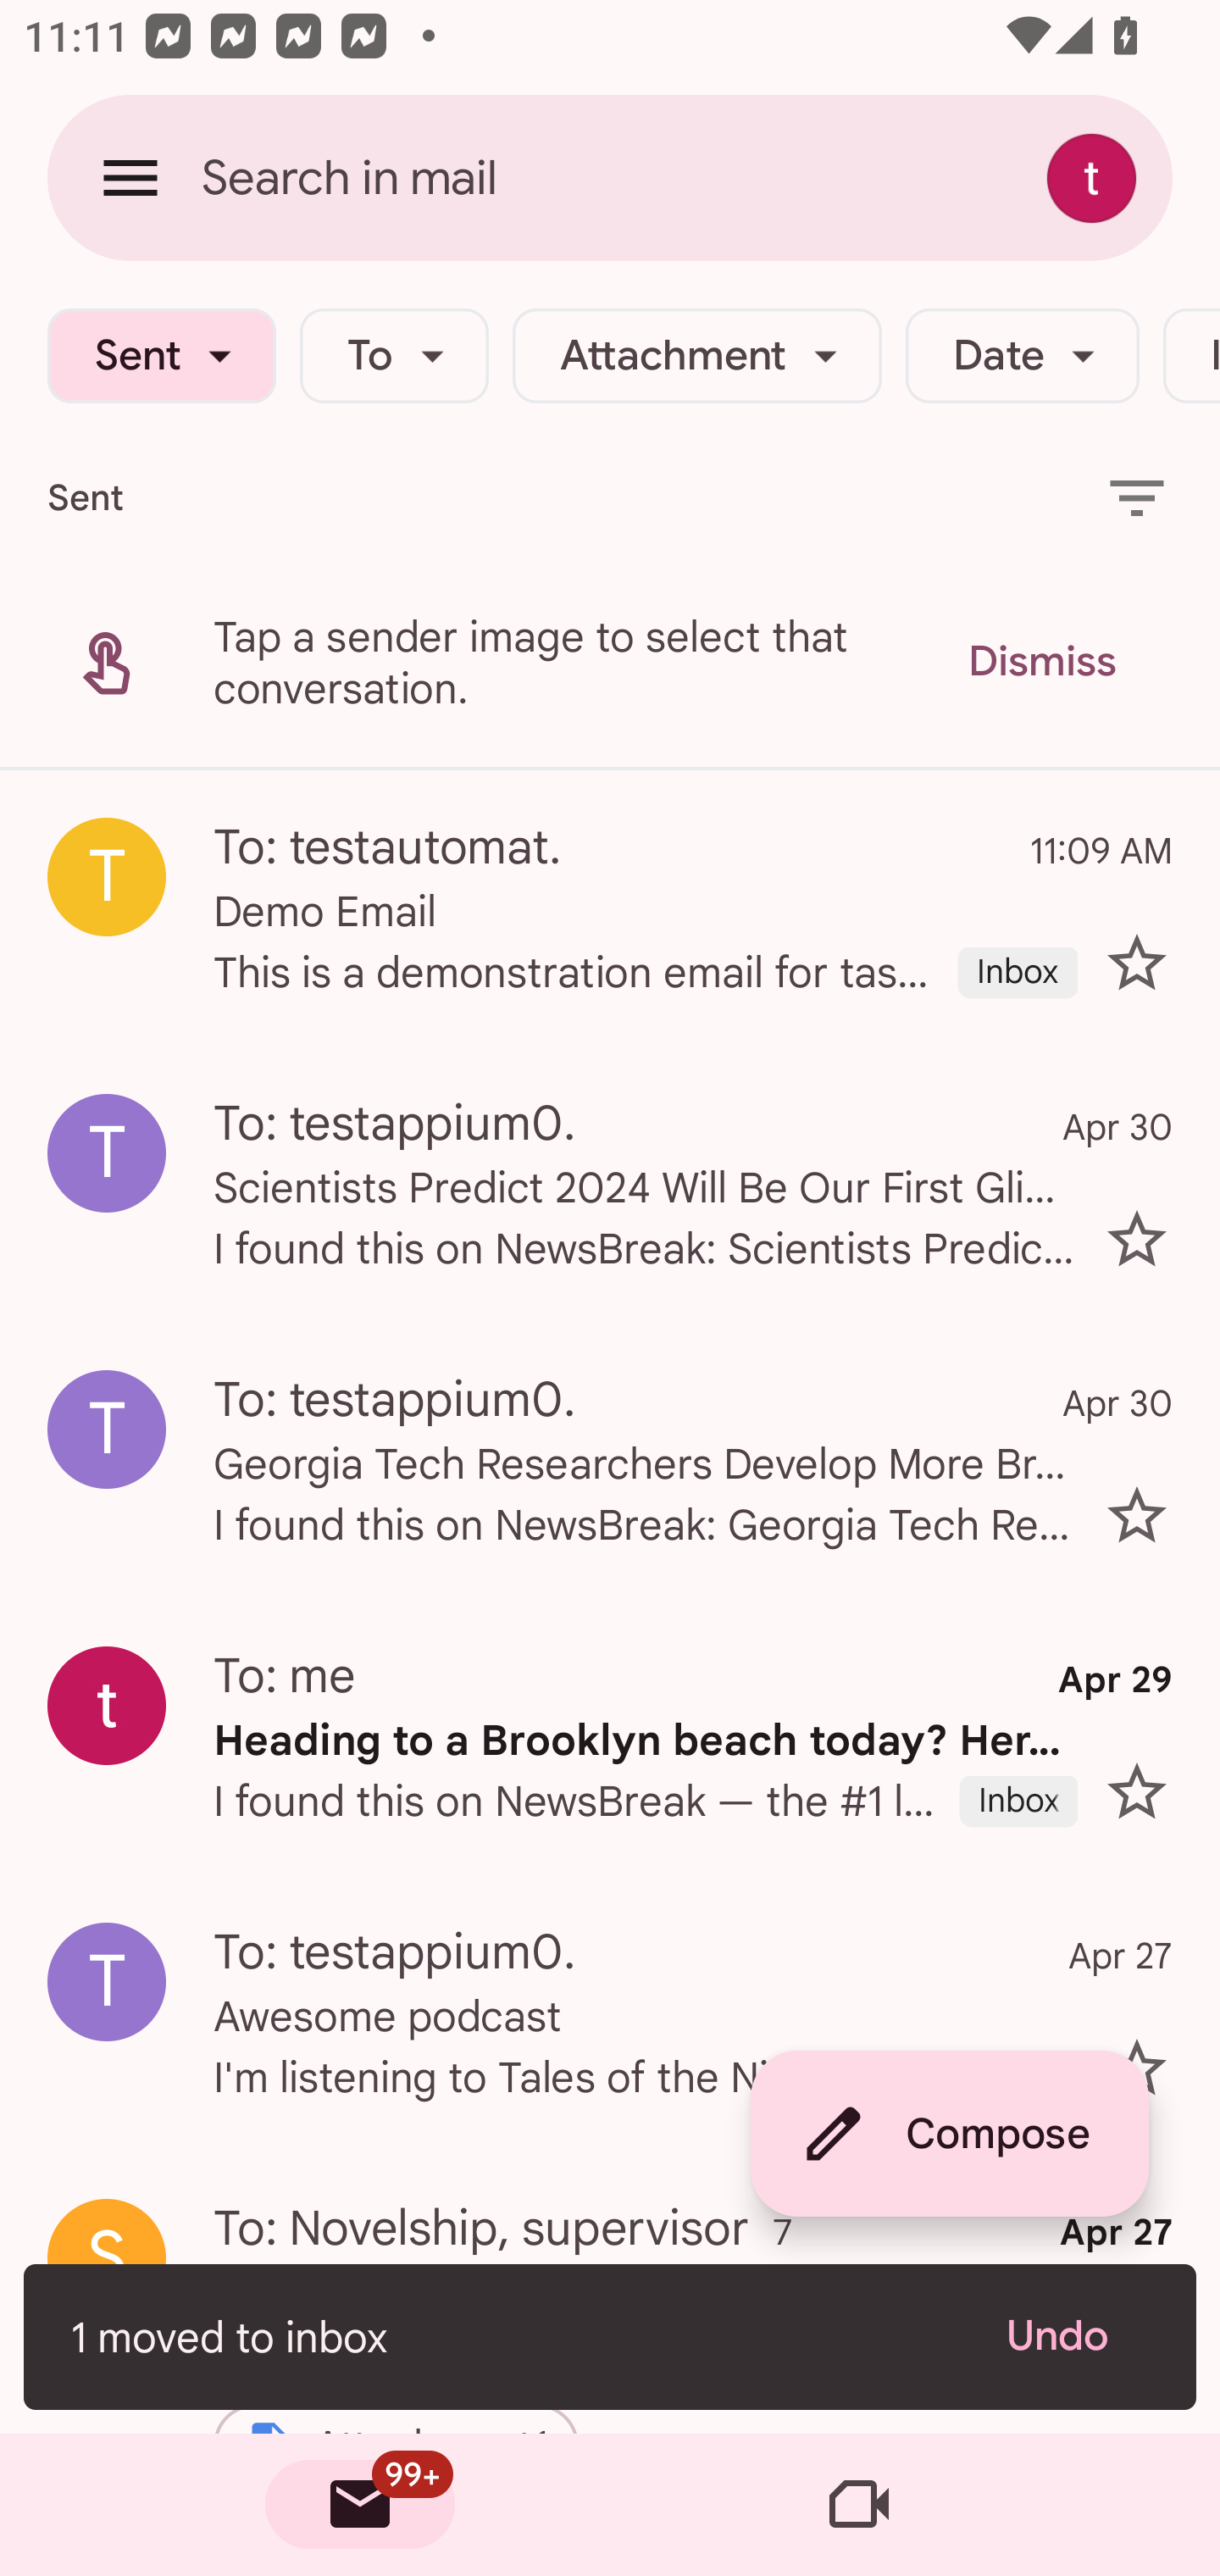 The image size is (1220, 2576). I want to click on Attachment, so click(696, 356).